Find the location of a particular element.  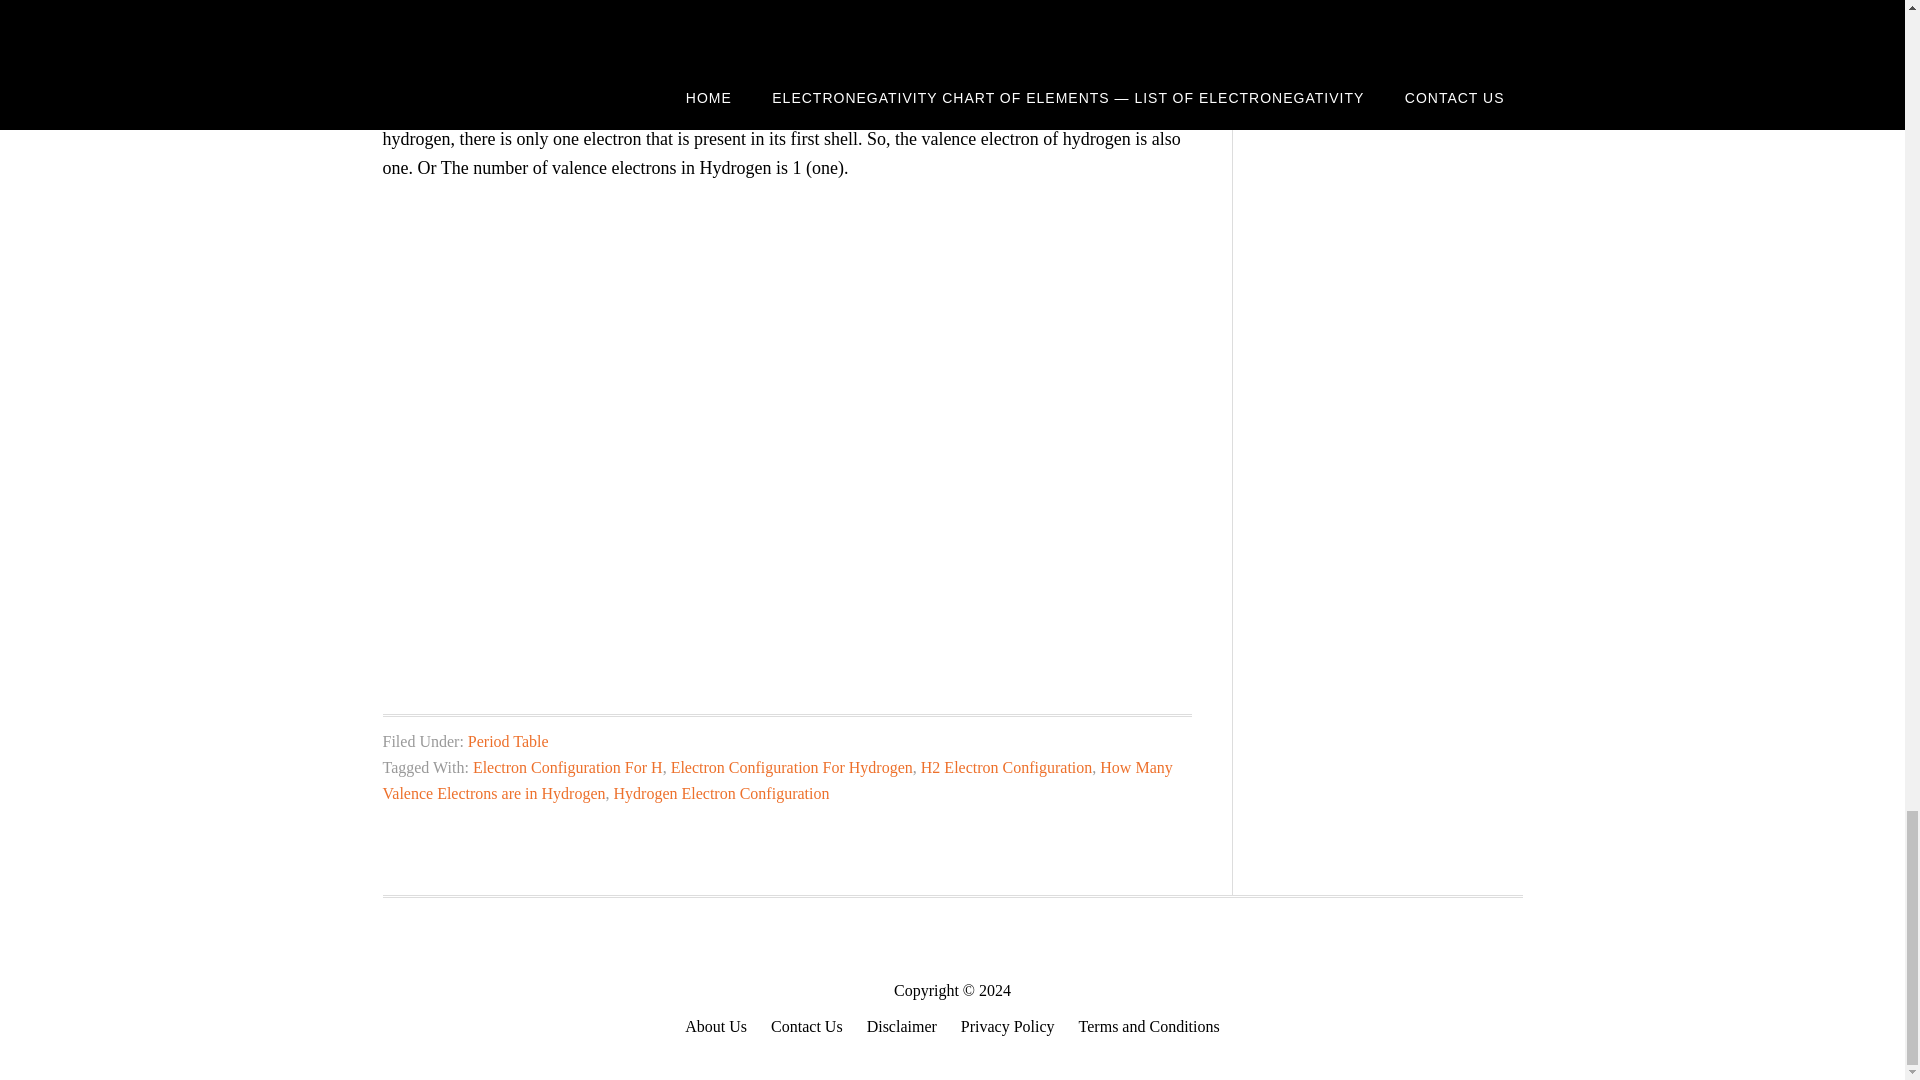

Electron Configuration For Hydrogen is located at coordinates (792, 768).